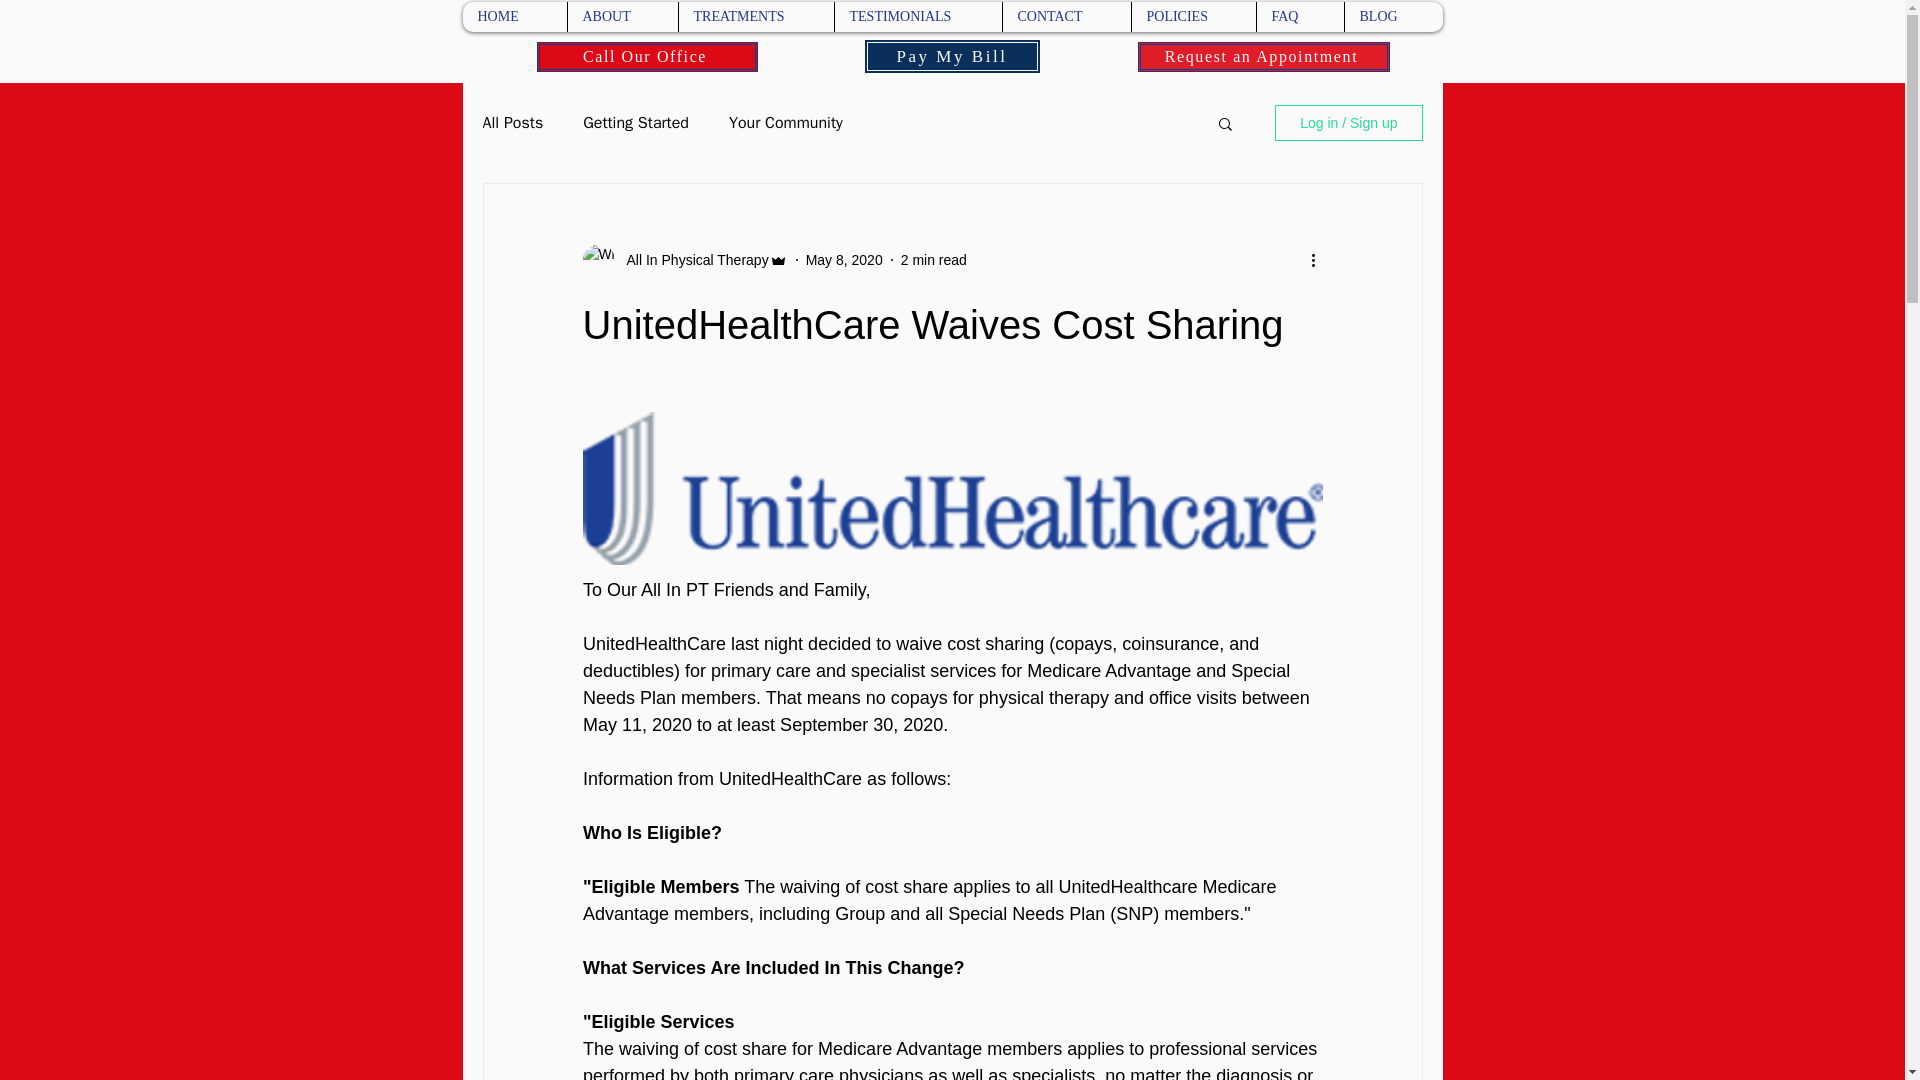  I want to click on POLICIES, so click(1192, 17).